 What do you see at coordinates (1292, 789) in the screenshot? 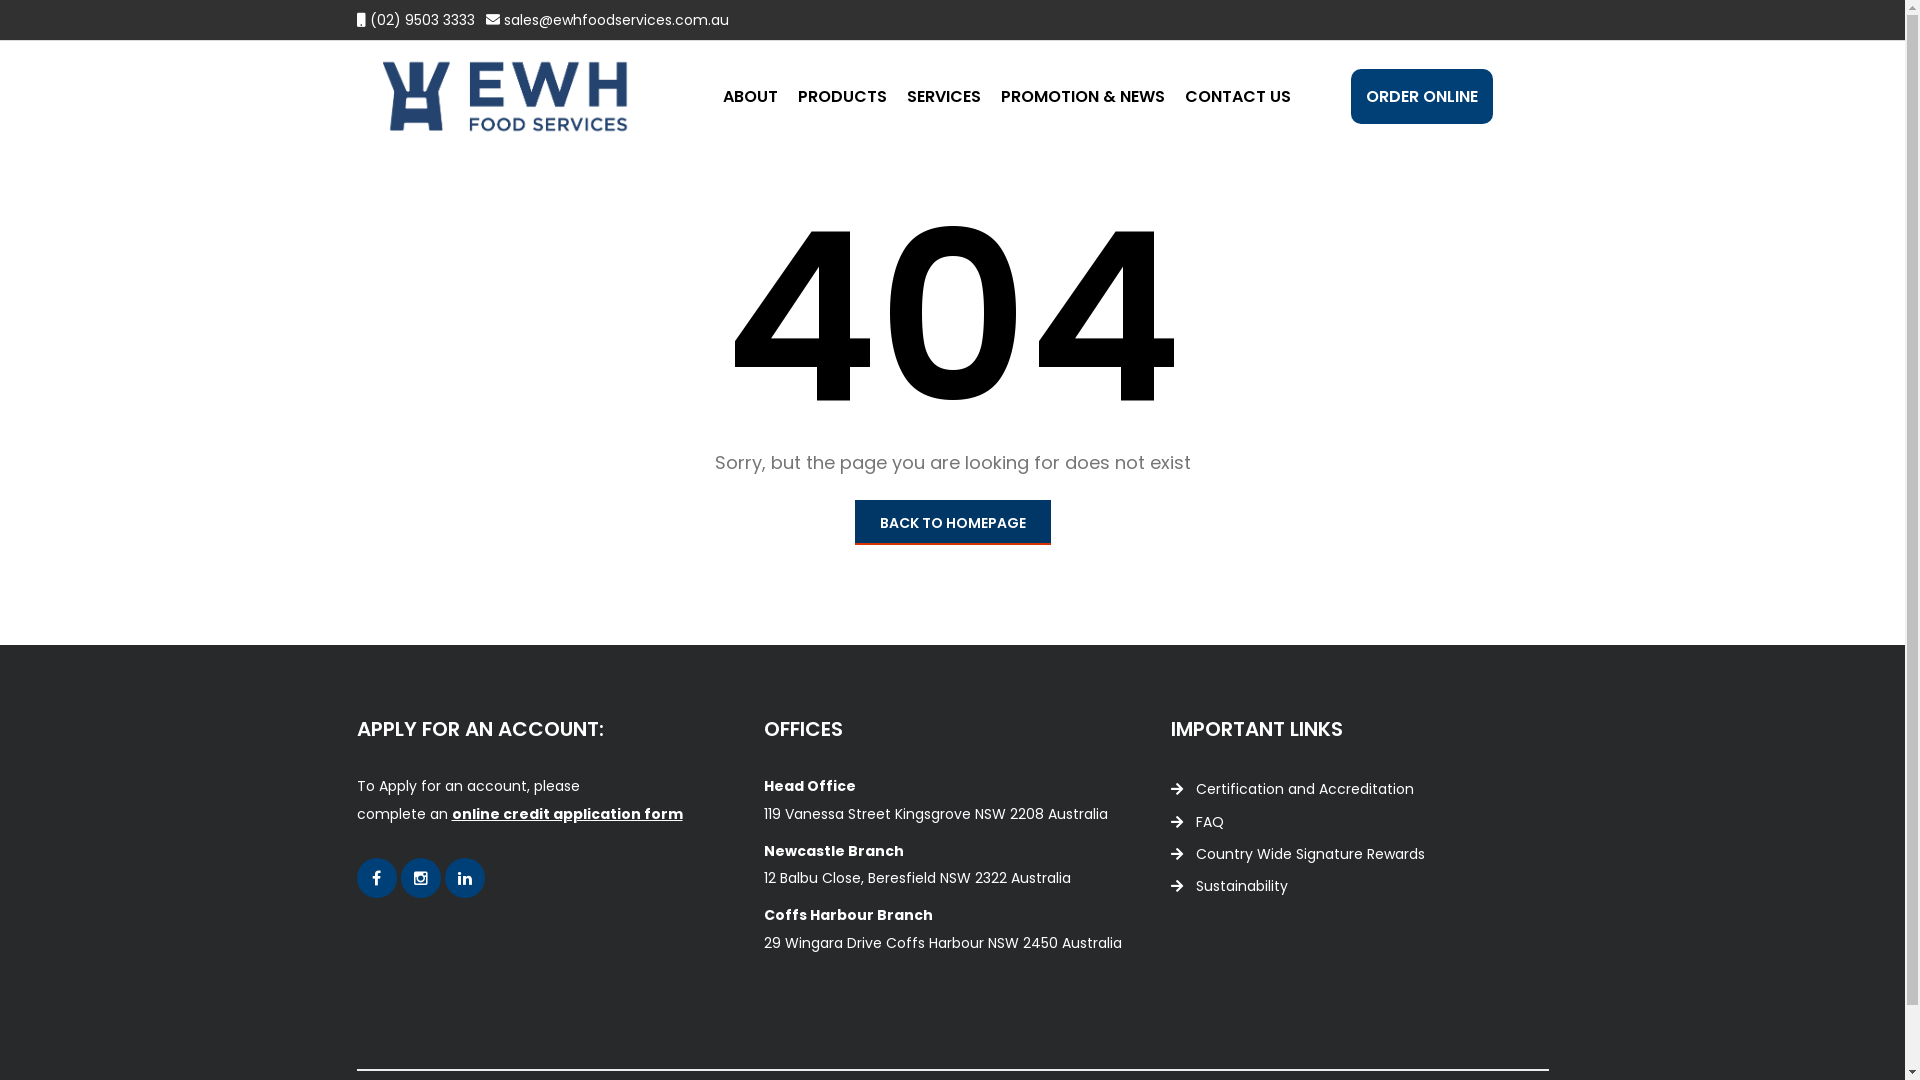
I see `Certification and Accreditation` at bounding box center [1292, 789].